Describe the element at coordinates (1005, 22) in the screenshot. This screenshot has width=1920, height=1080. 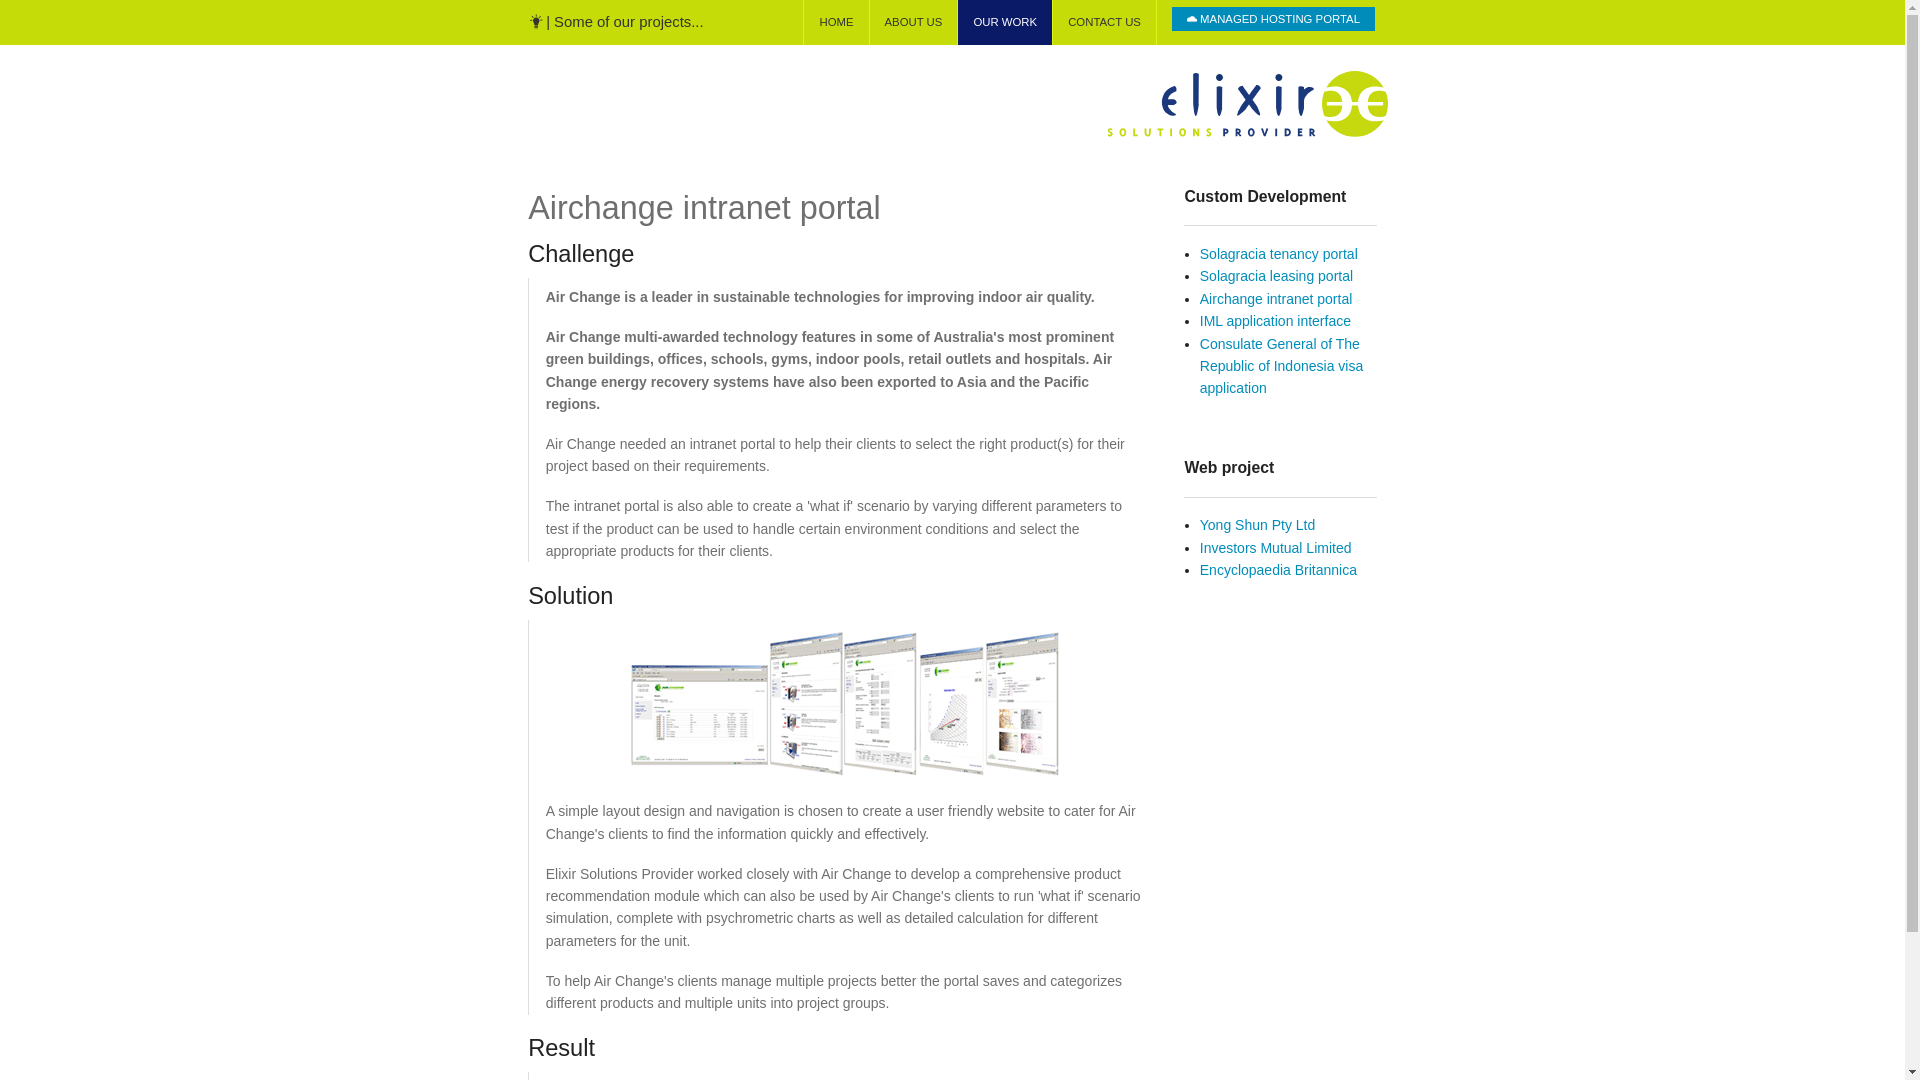
I see `OUR WORK` at that location.